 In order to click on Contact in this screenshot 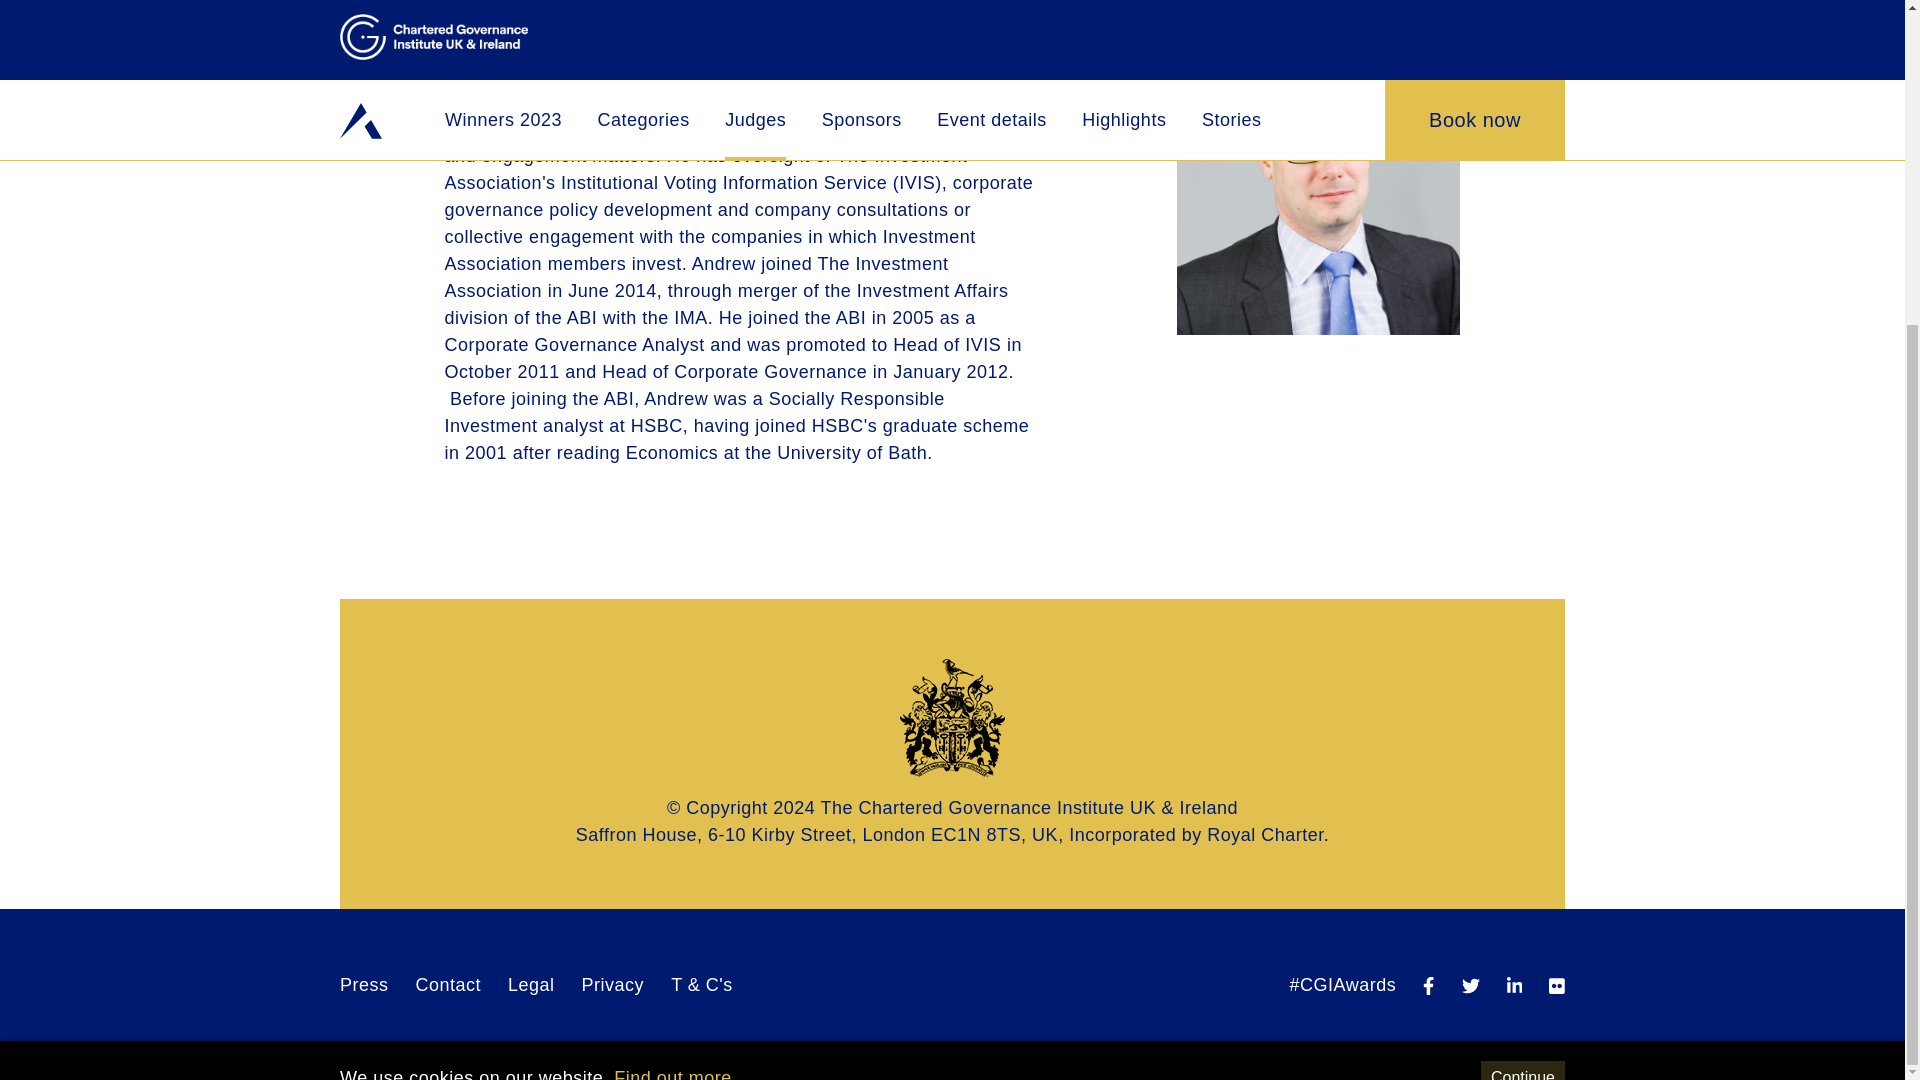, I will do `click(448, 984)`.